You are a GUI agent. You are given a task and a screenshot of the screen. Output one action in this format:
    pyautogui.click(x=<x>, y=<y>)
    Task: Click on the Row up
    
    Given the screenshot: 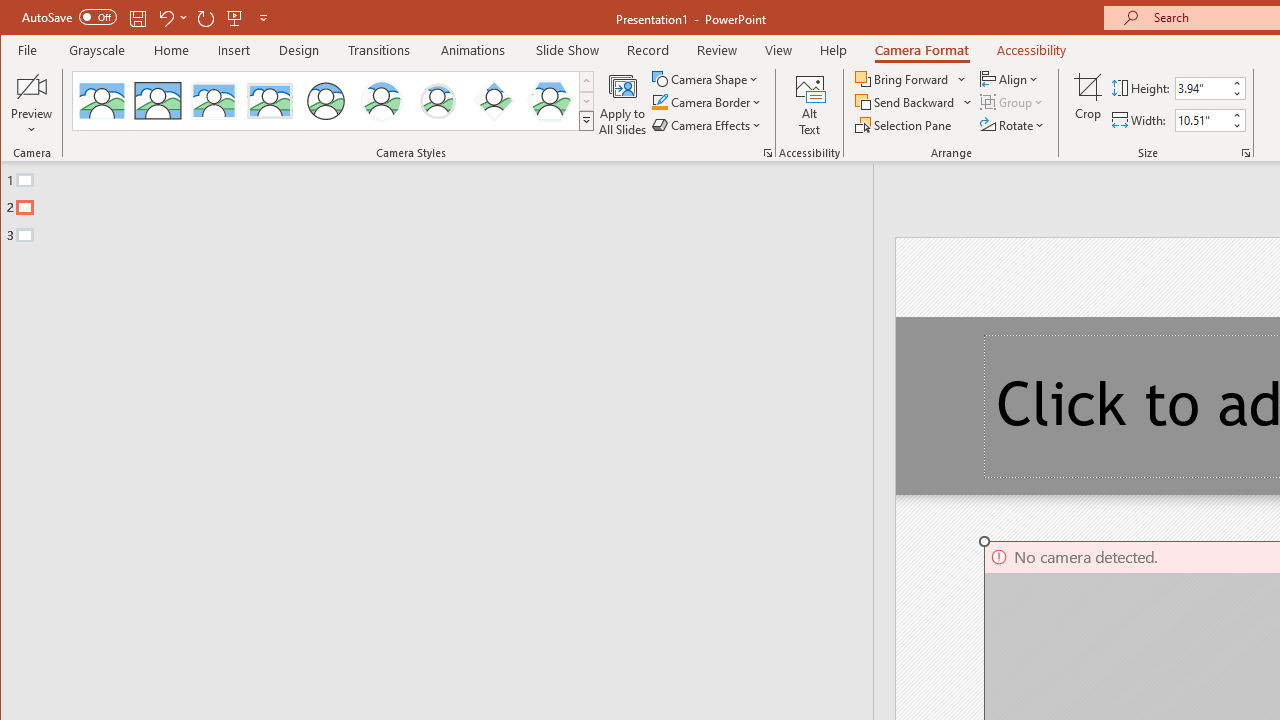 What is the action you would take?
    pyautogui.click(x=586, y=82)
    